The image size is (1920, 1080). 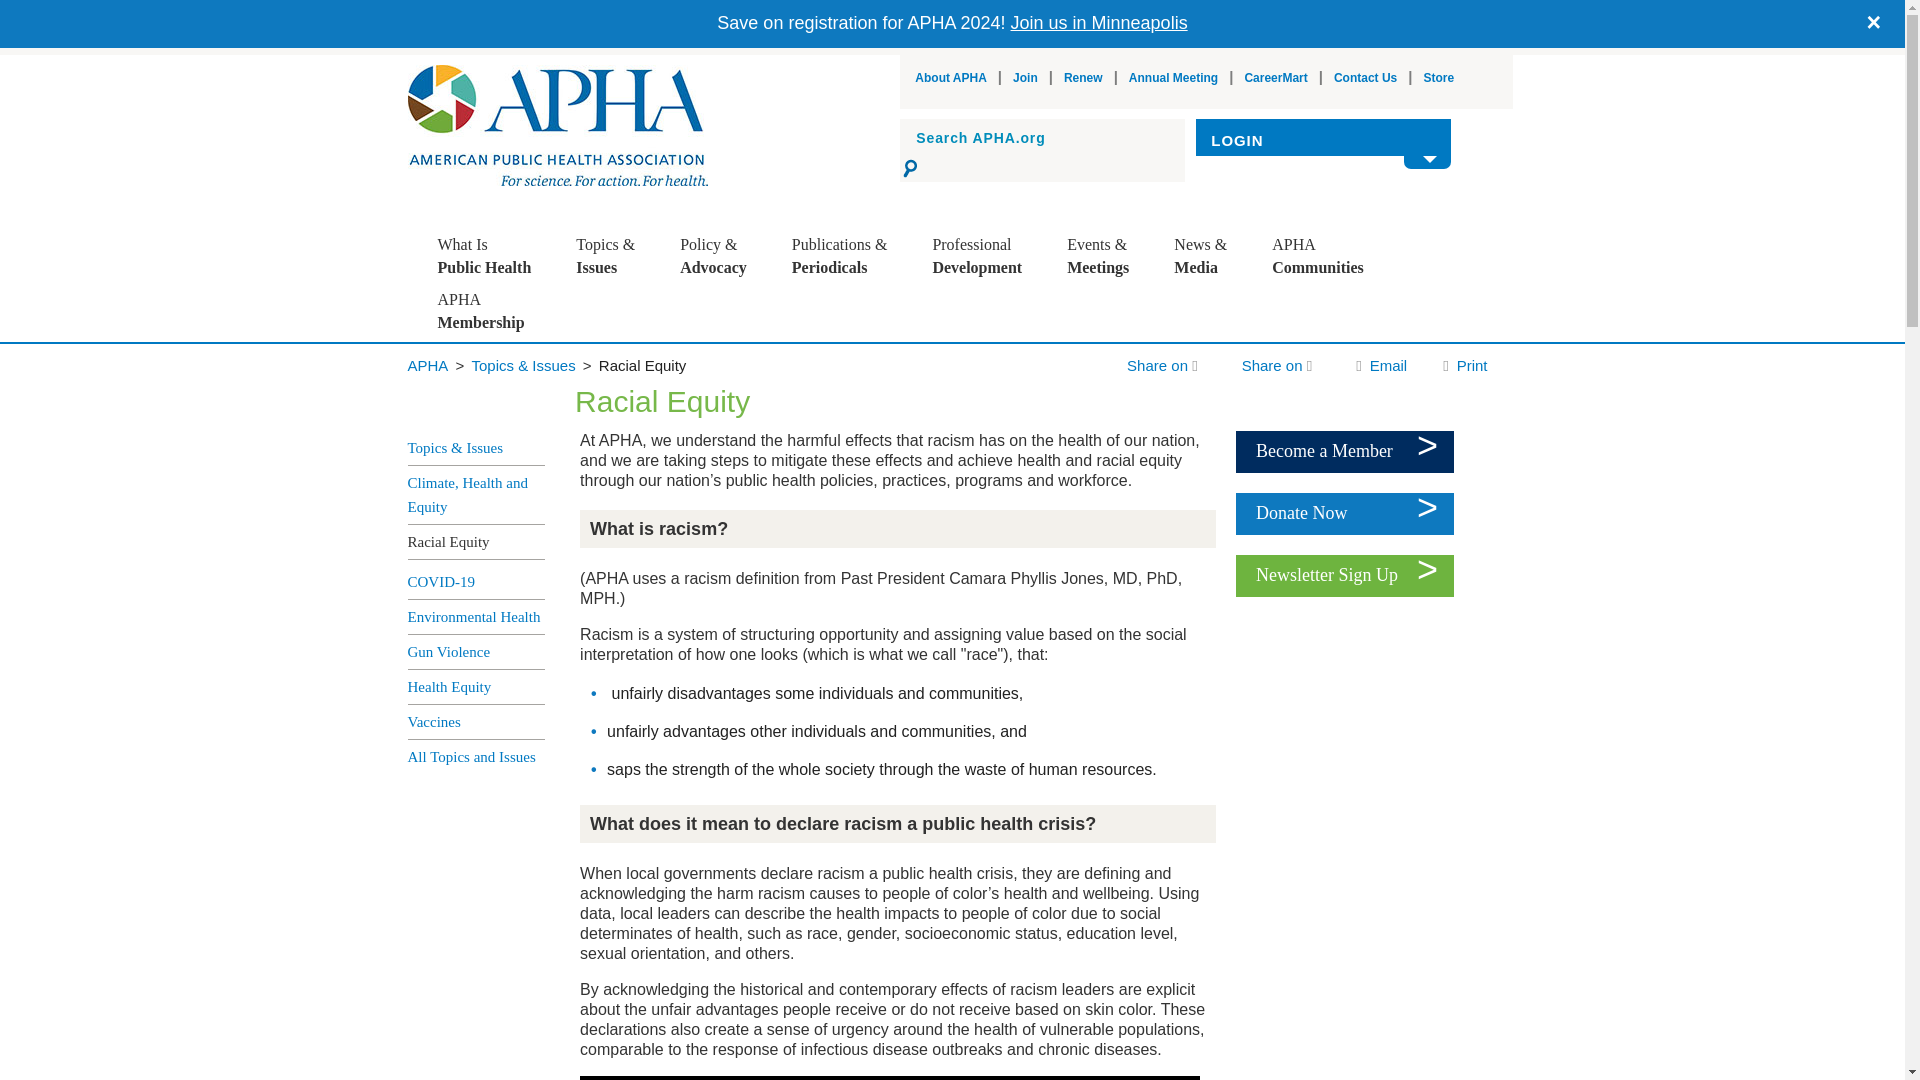 What do you see at coordinates (651, 441) in the screenshot?
I see `Gun Violence` at bounding box center [651, 441].